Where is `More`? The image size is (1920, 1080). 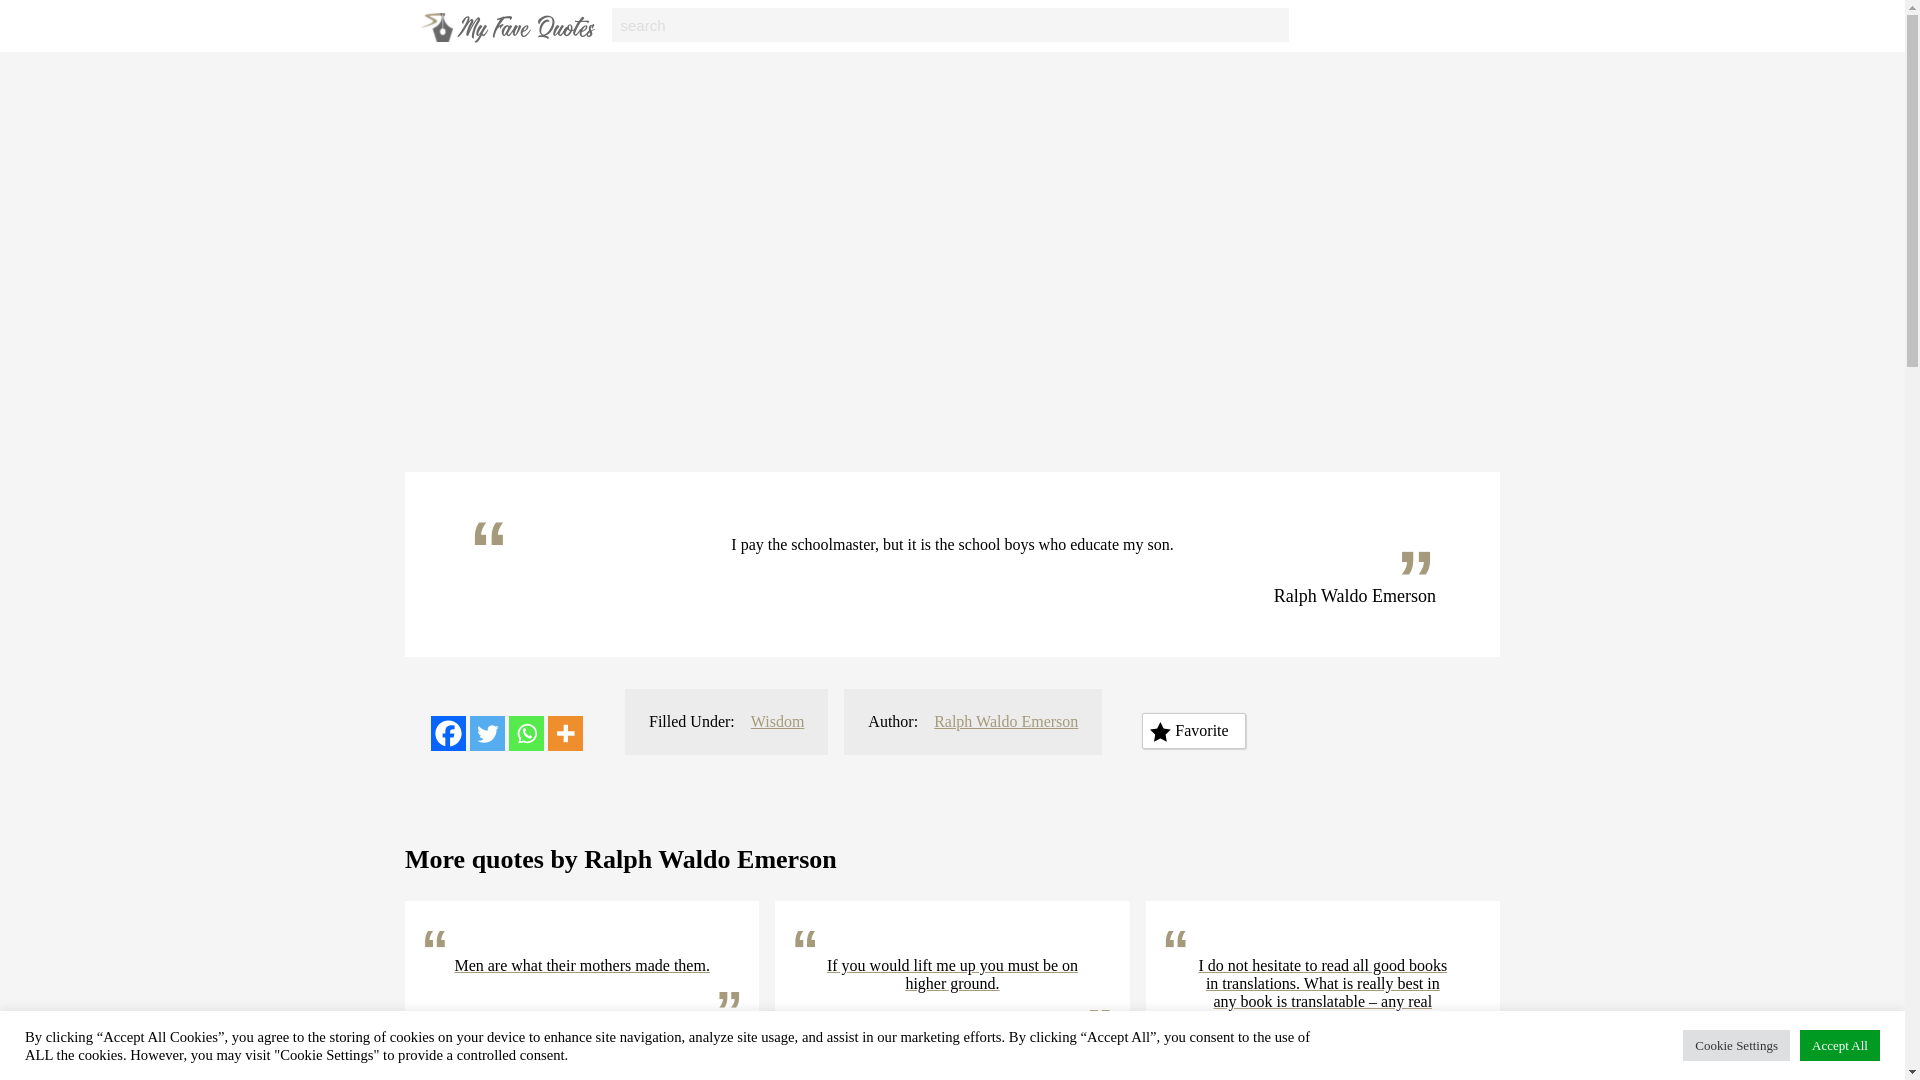
More is located at coordinates (565, 733).